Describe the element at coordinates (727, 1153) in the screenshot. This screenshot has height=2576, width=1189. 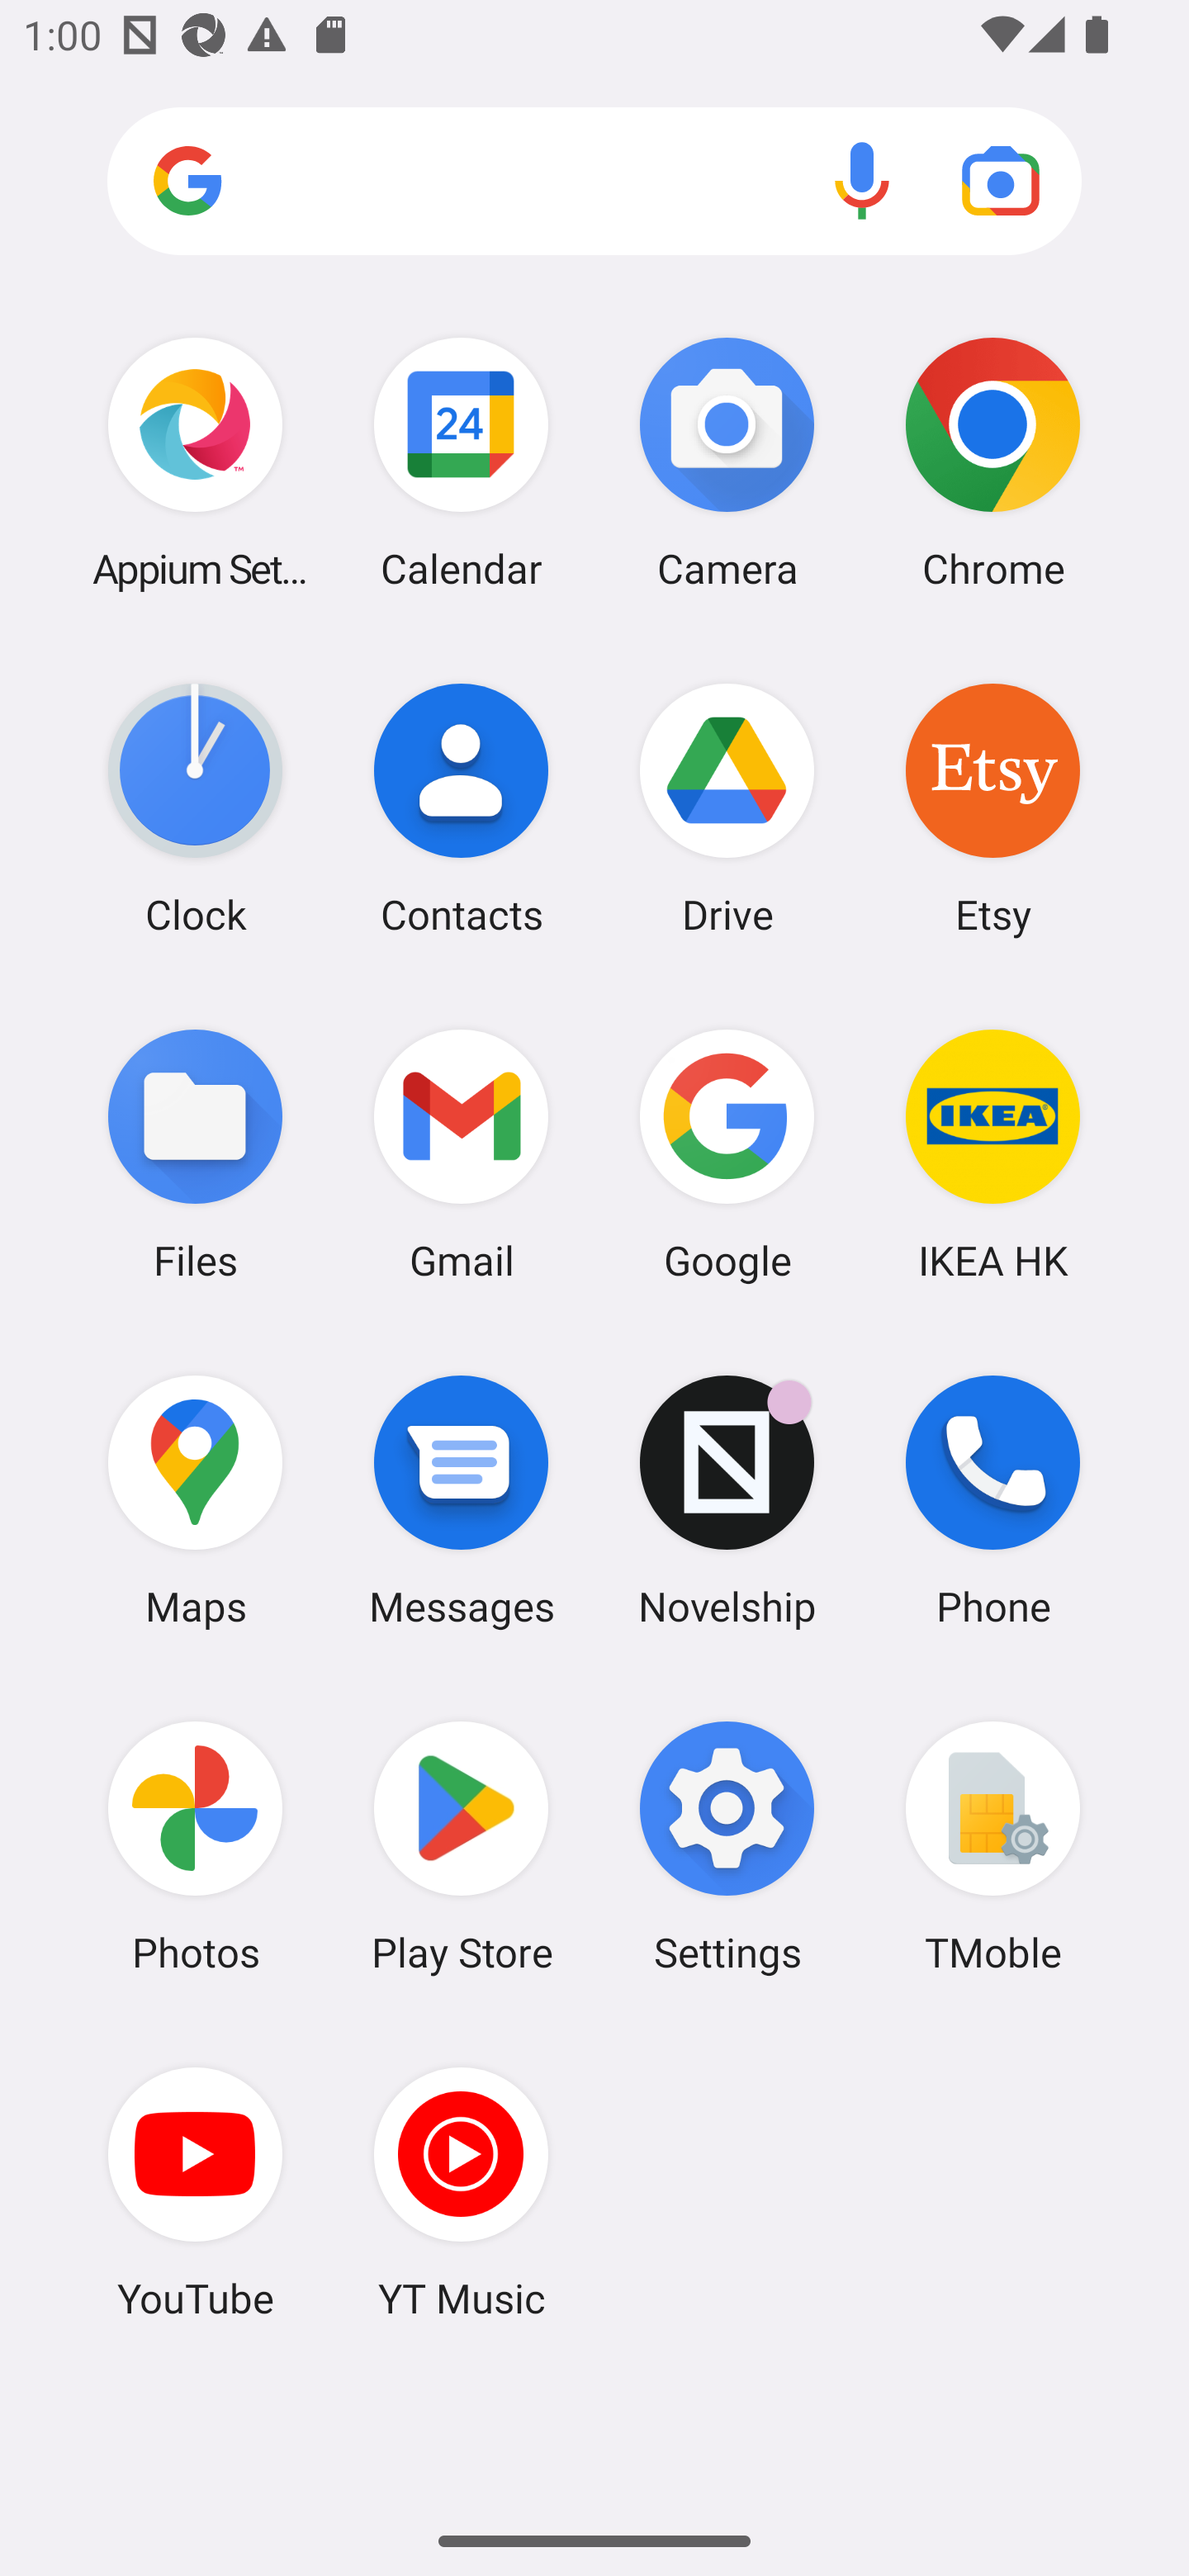
I see `Google` at that location.